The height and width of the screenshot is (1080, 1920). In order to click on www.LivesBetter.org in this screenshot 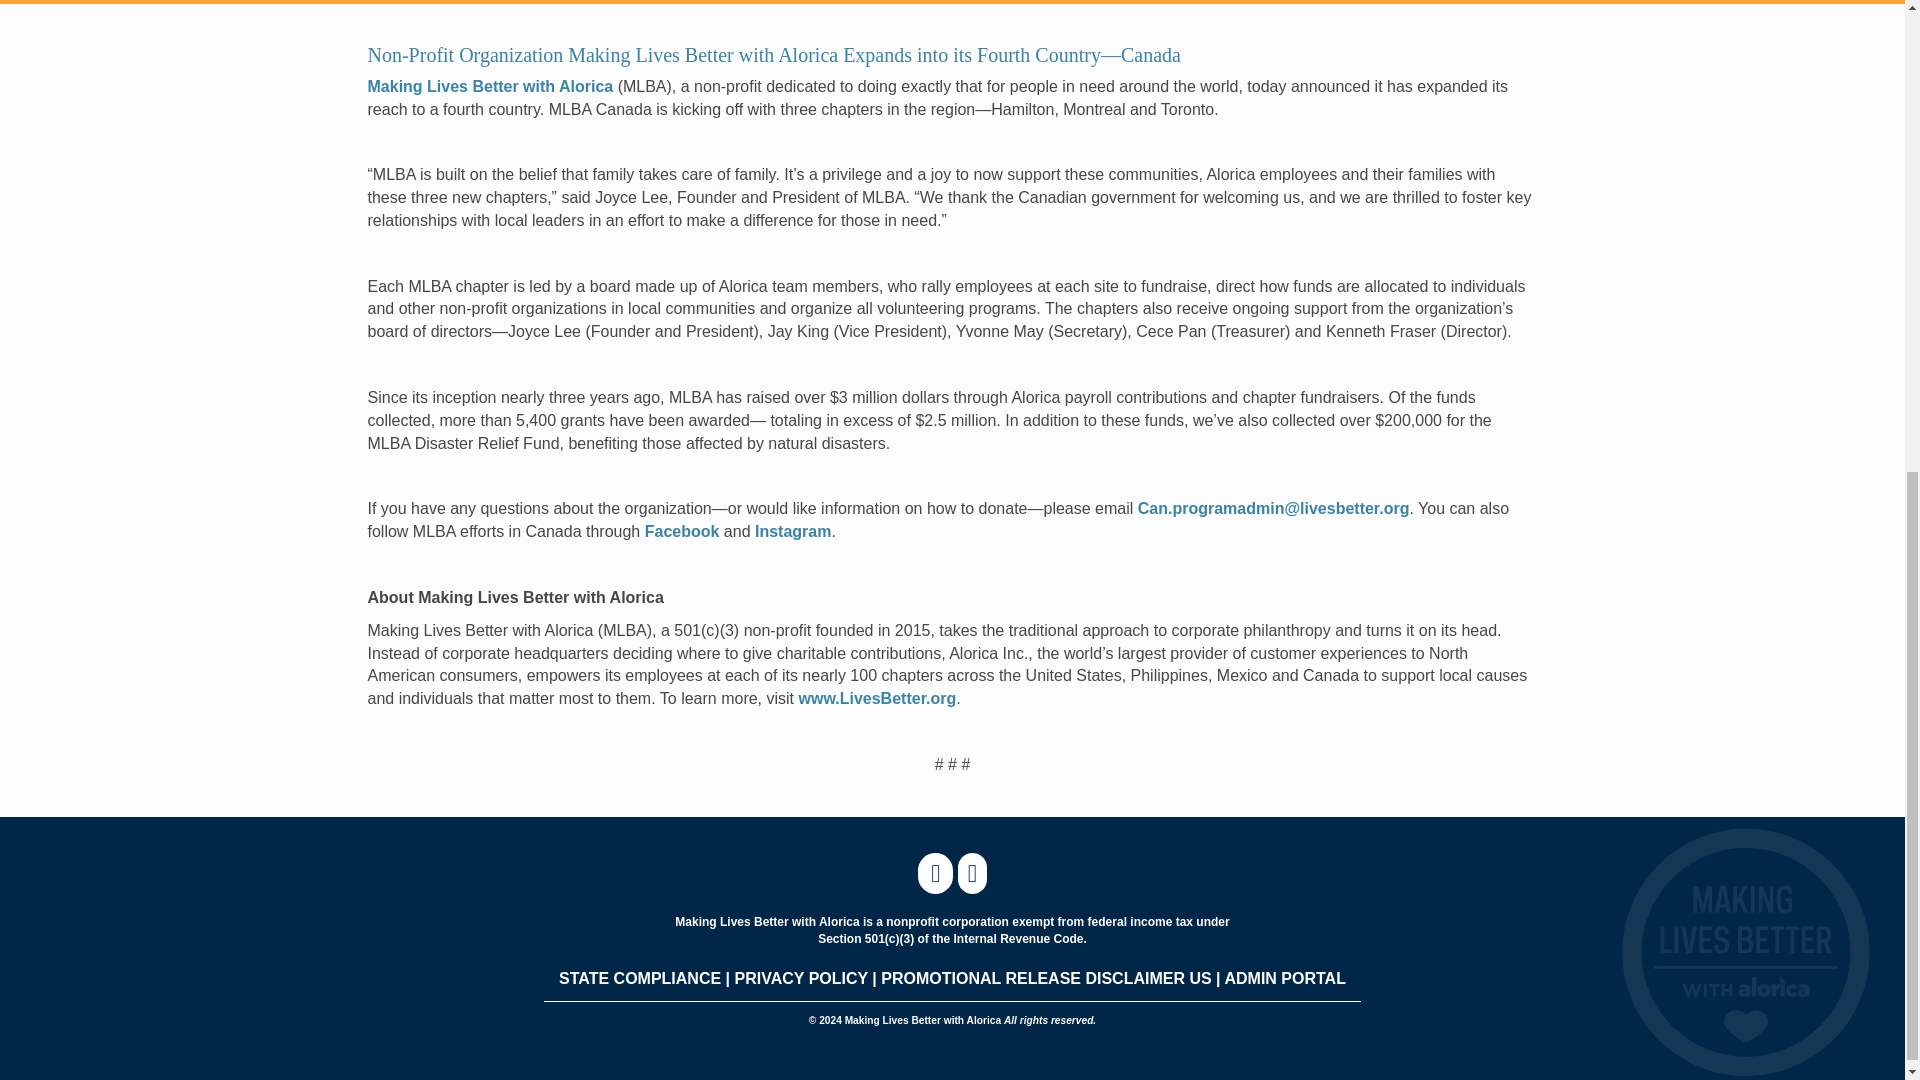, I will do `click(877, 698)`.